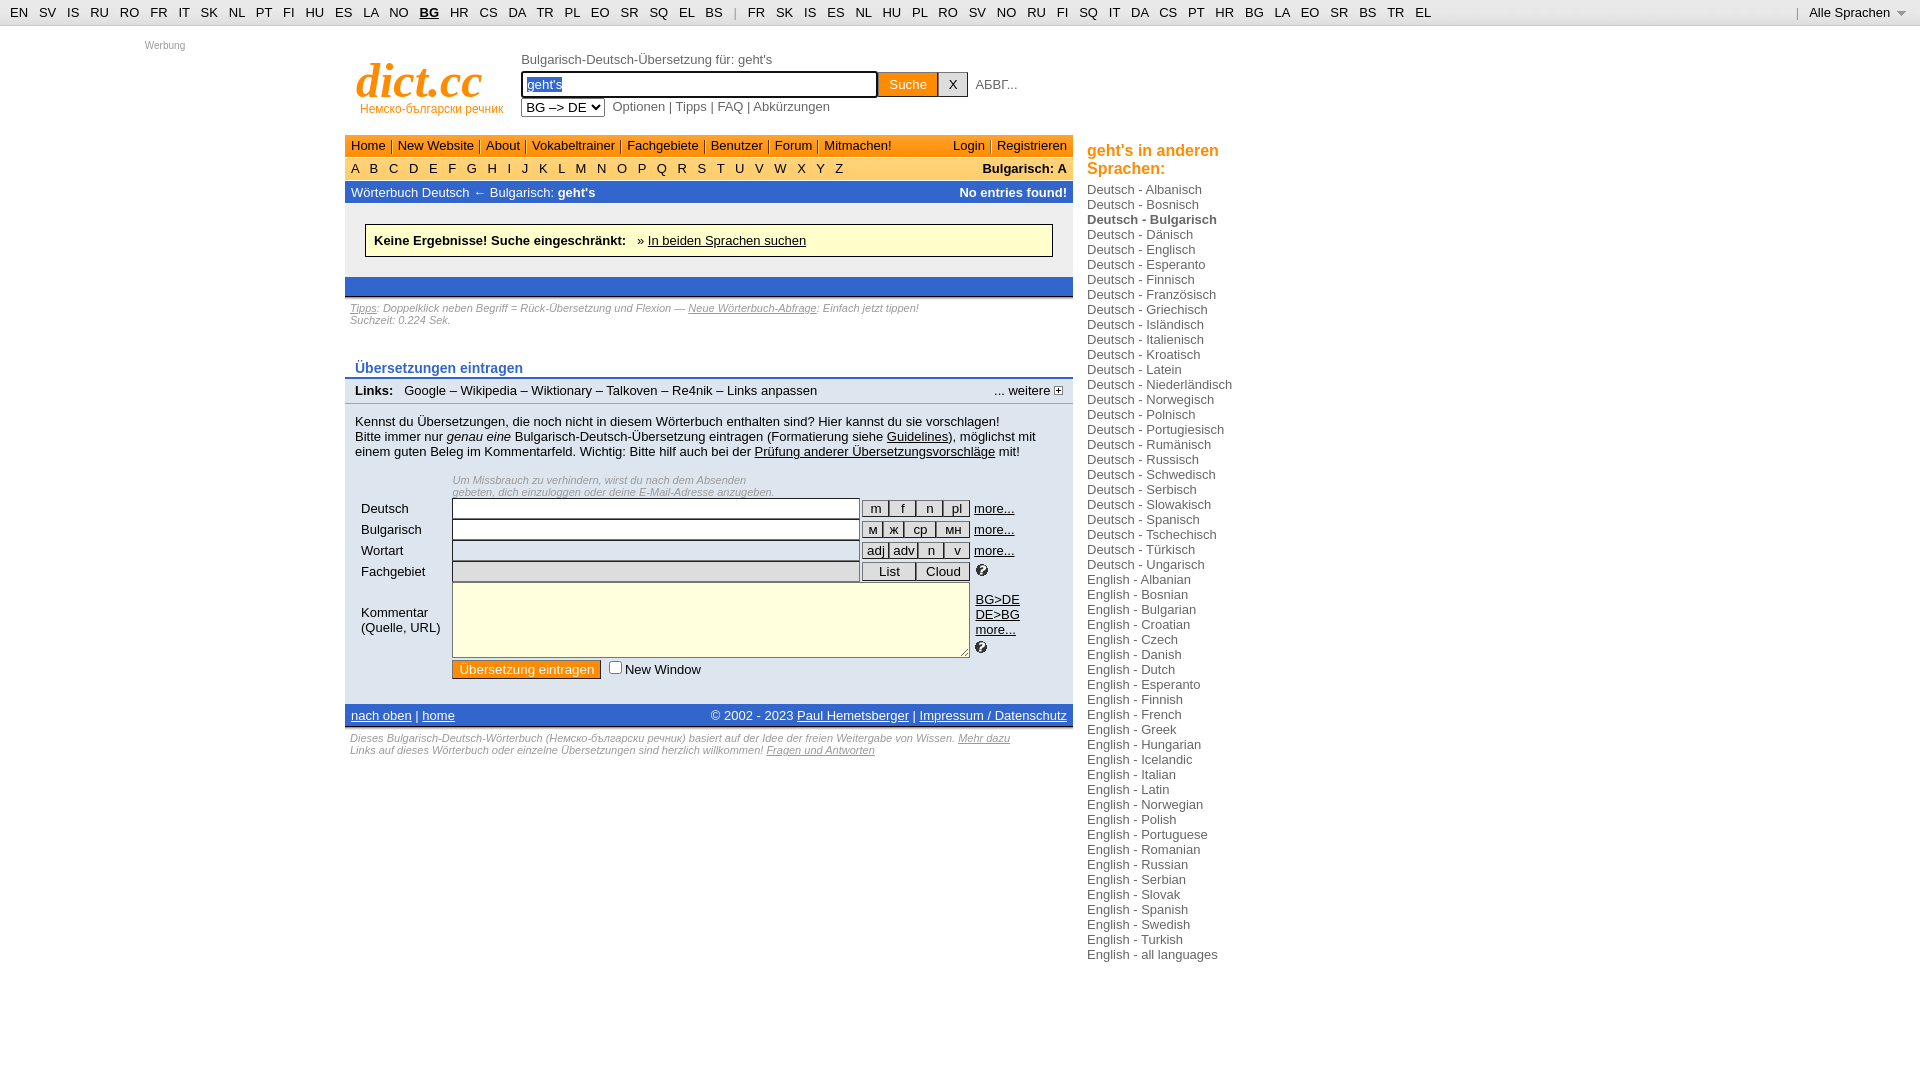  I want to click on SR, so click(1339, 12).